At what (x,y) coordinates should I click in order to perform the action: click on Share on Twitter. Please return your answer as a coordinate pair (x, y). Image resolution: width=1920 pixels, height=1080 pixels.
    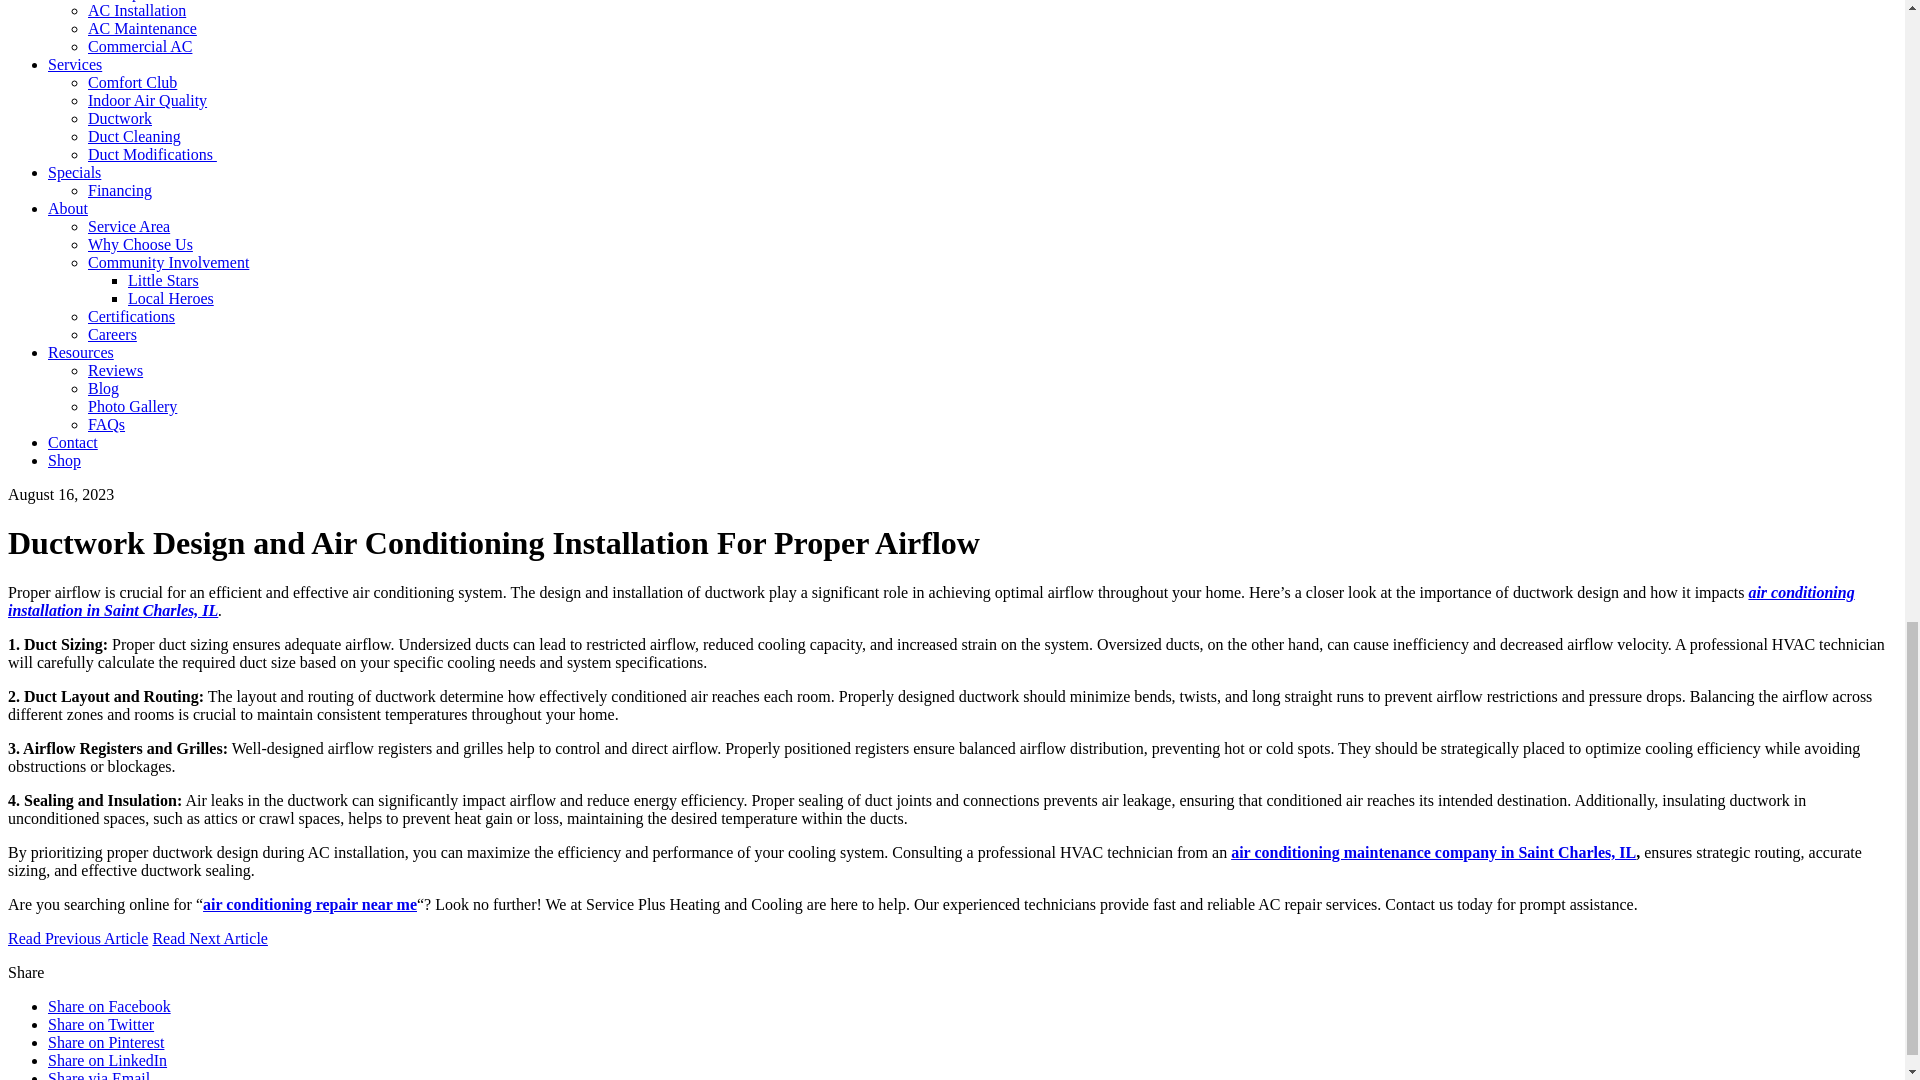
    Looking at the image, I should click on (100, 1024).